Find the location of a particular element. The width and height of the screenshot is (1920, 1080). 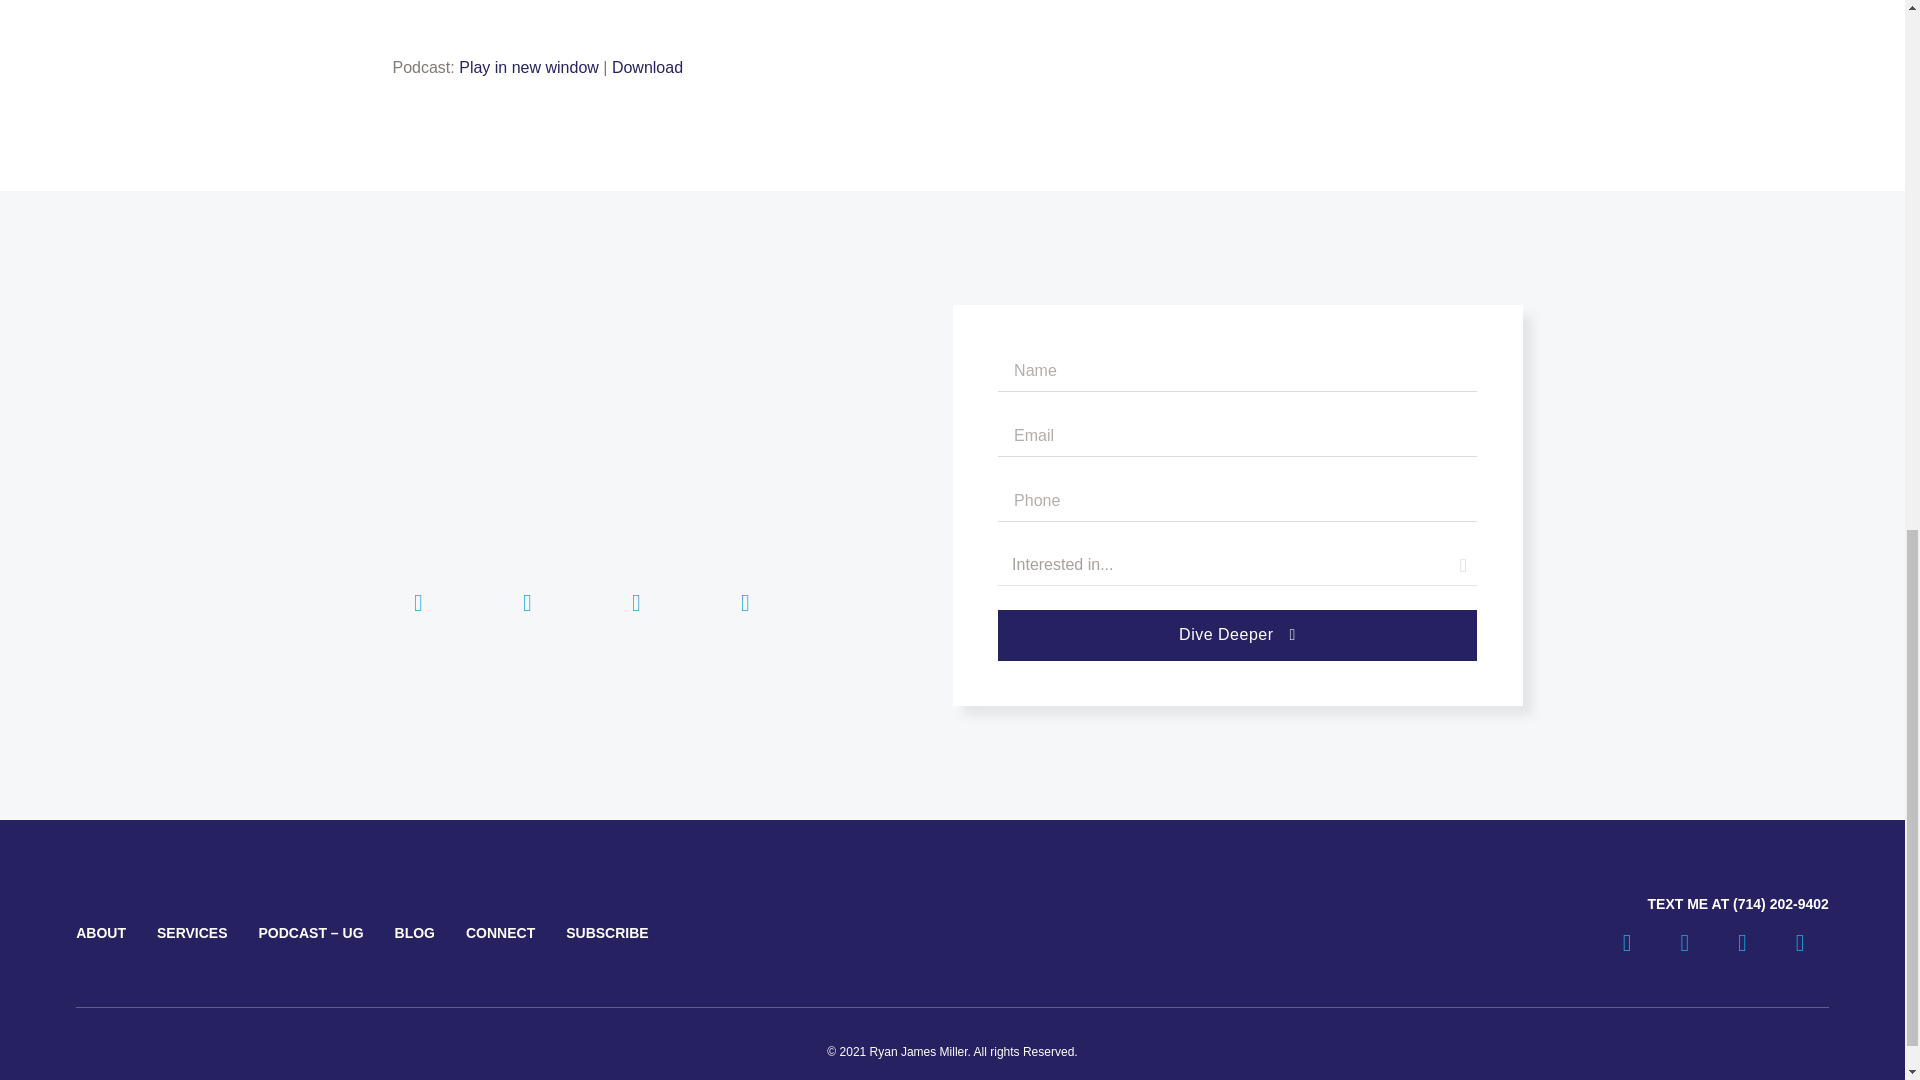

ABOUT is located at coordinates (101, 932).